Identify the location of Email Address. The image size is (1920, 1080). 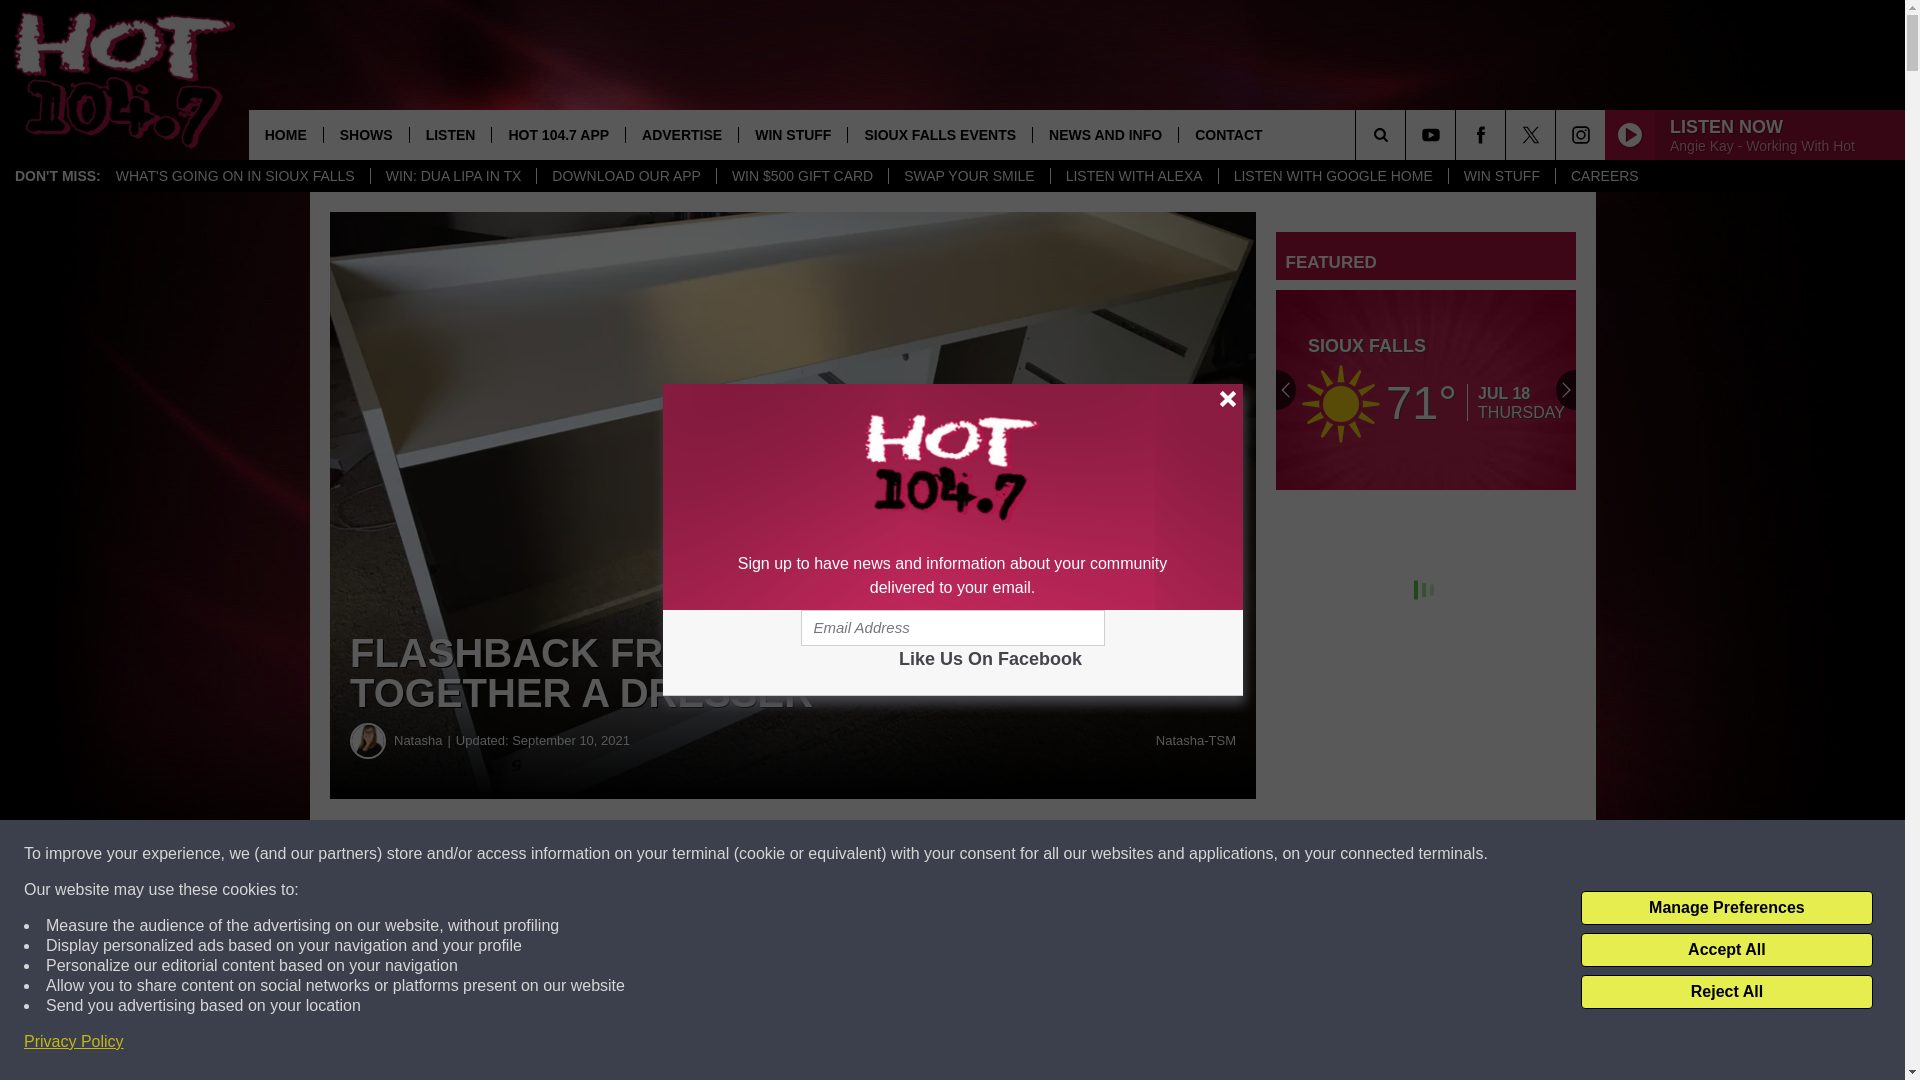
(952, 628).